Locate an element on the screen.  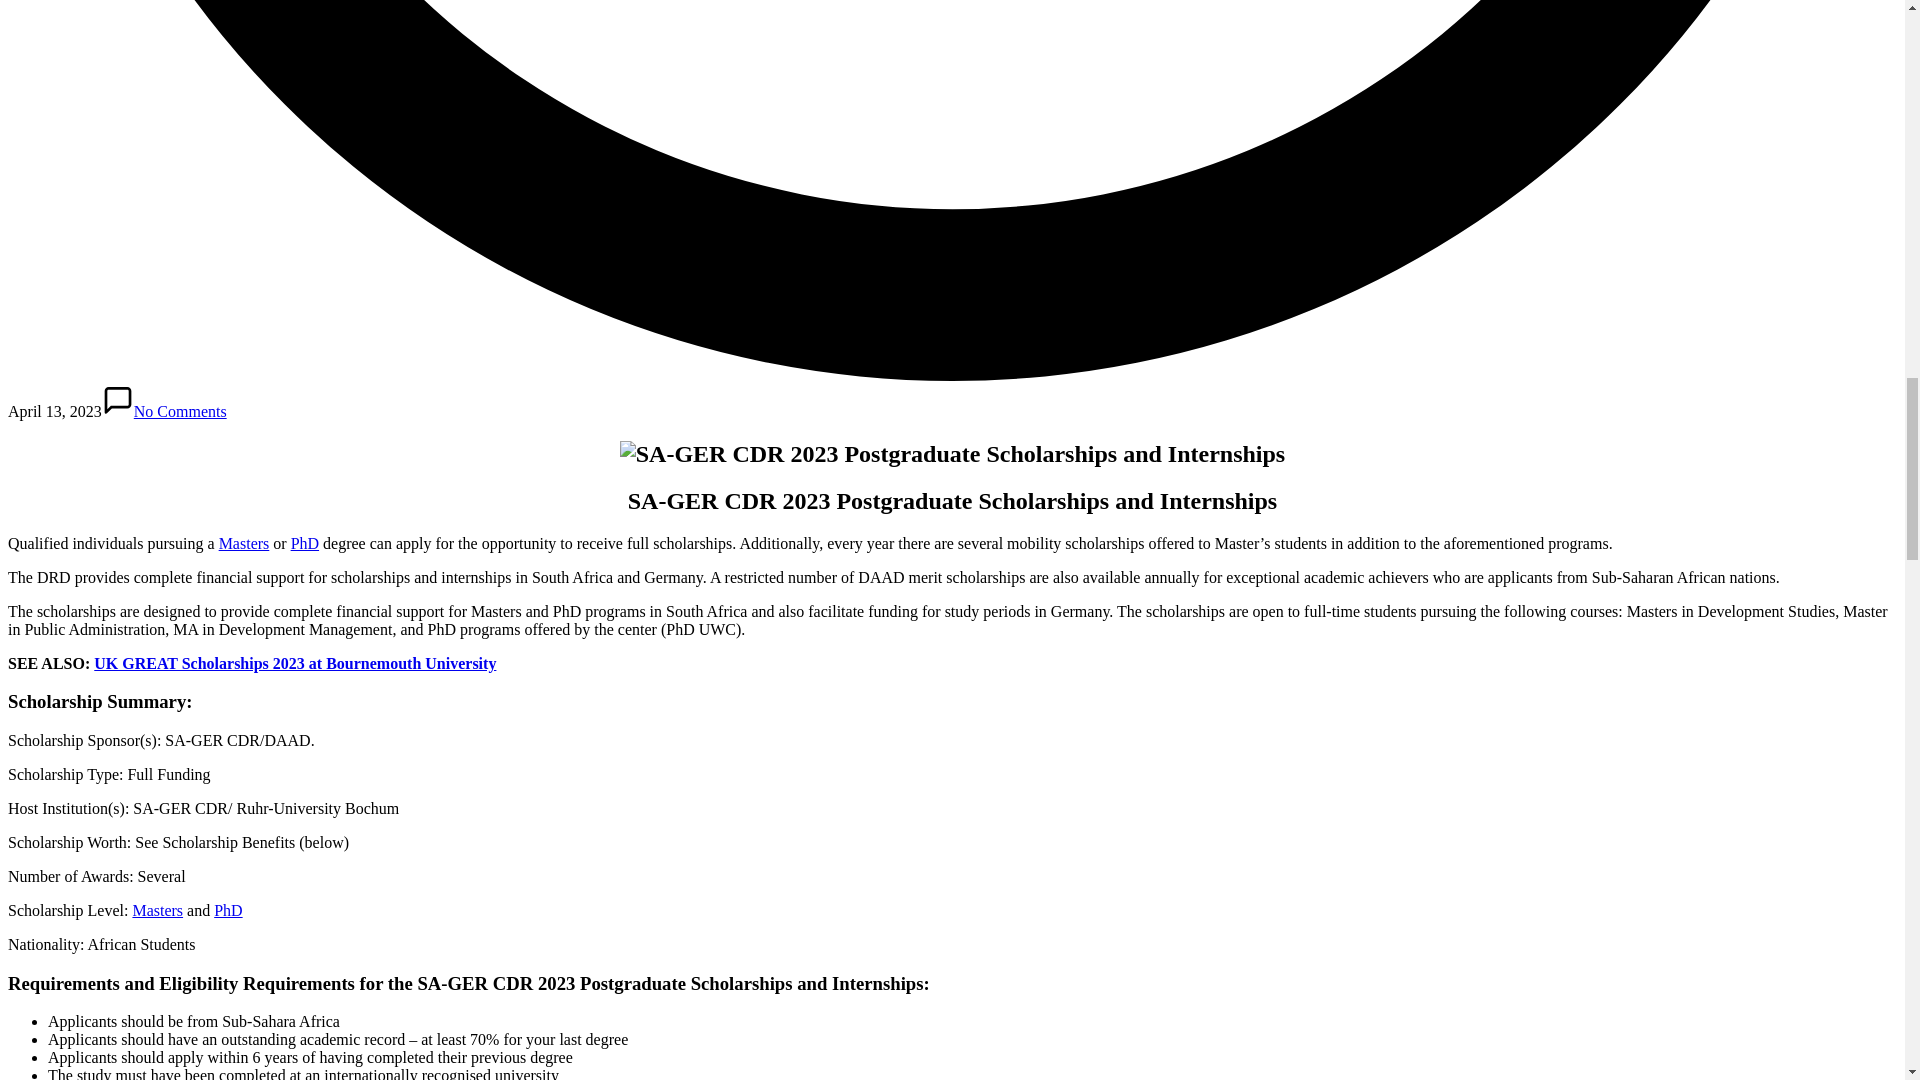
SA-GER CDR 2023 Postgraduate Scholarships and Internships is located at coordinates (952, 454).